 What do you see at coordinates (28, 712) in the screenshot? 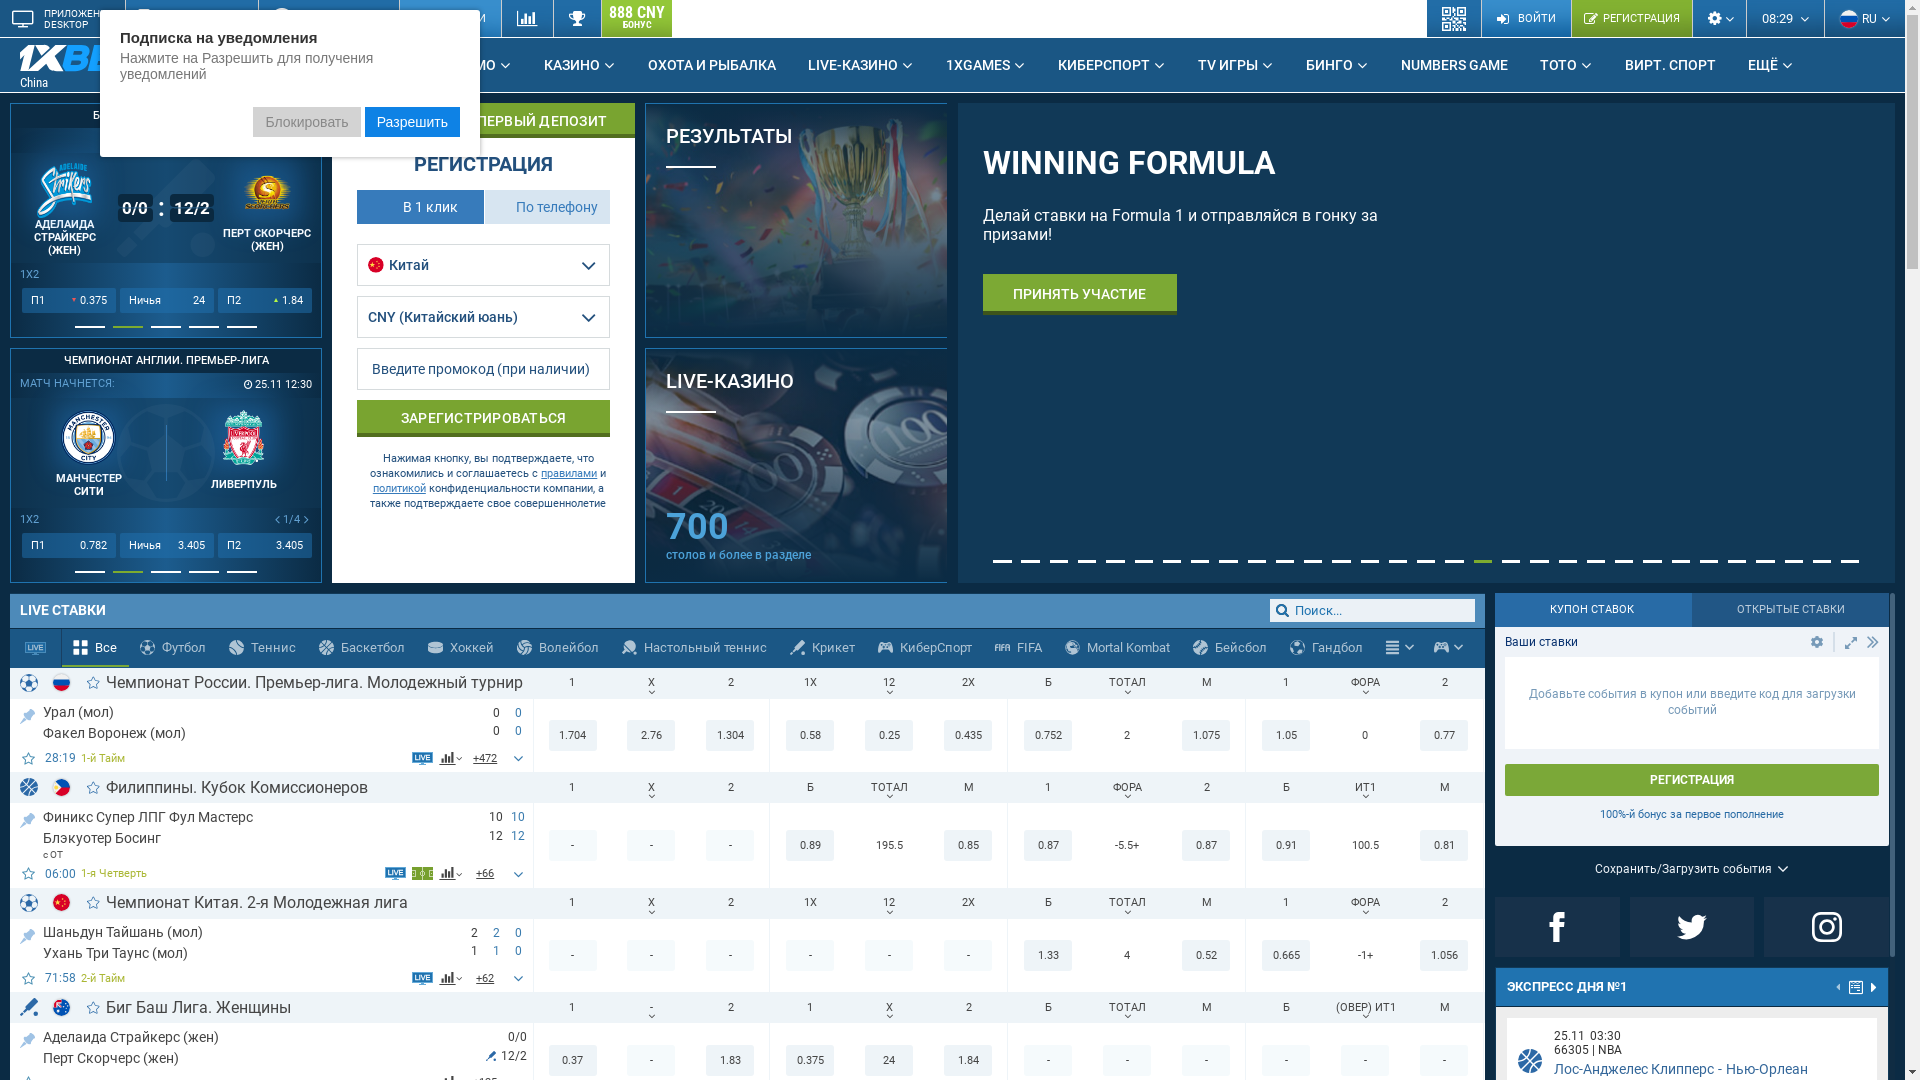
I see `TOP` at bounding box center [28, 712].